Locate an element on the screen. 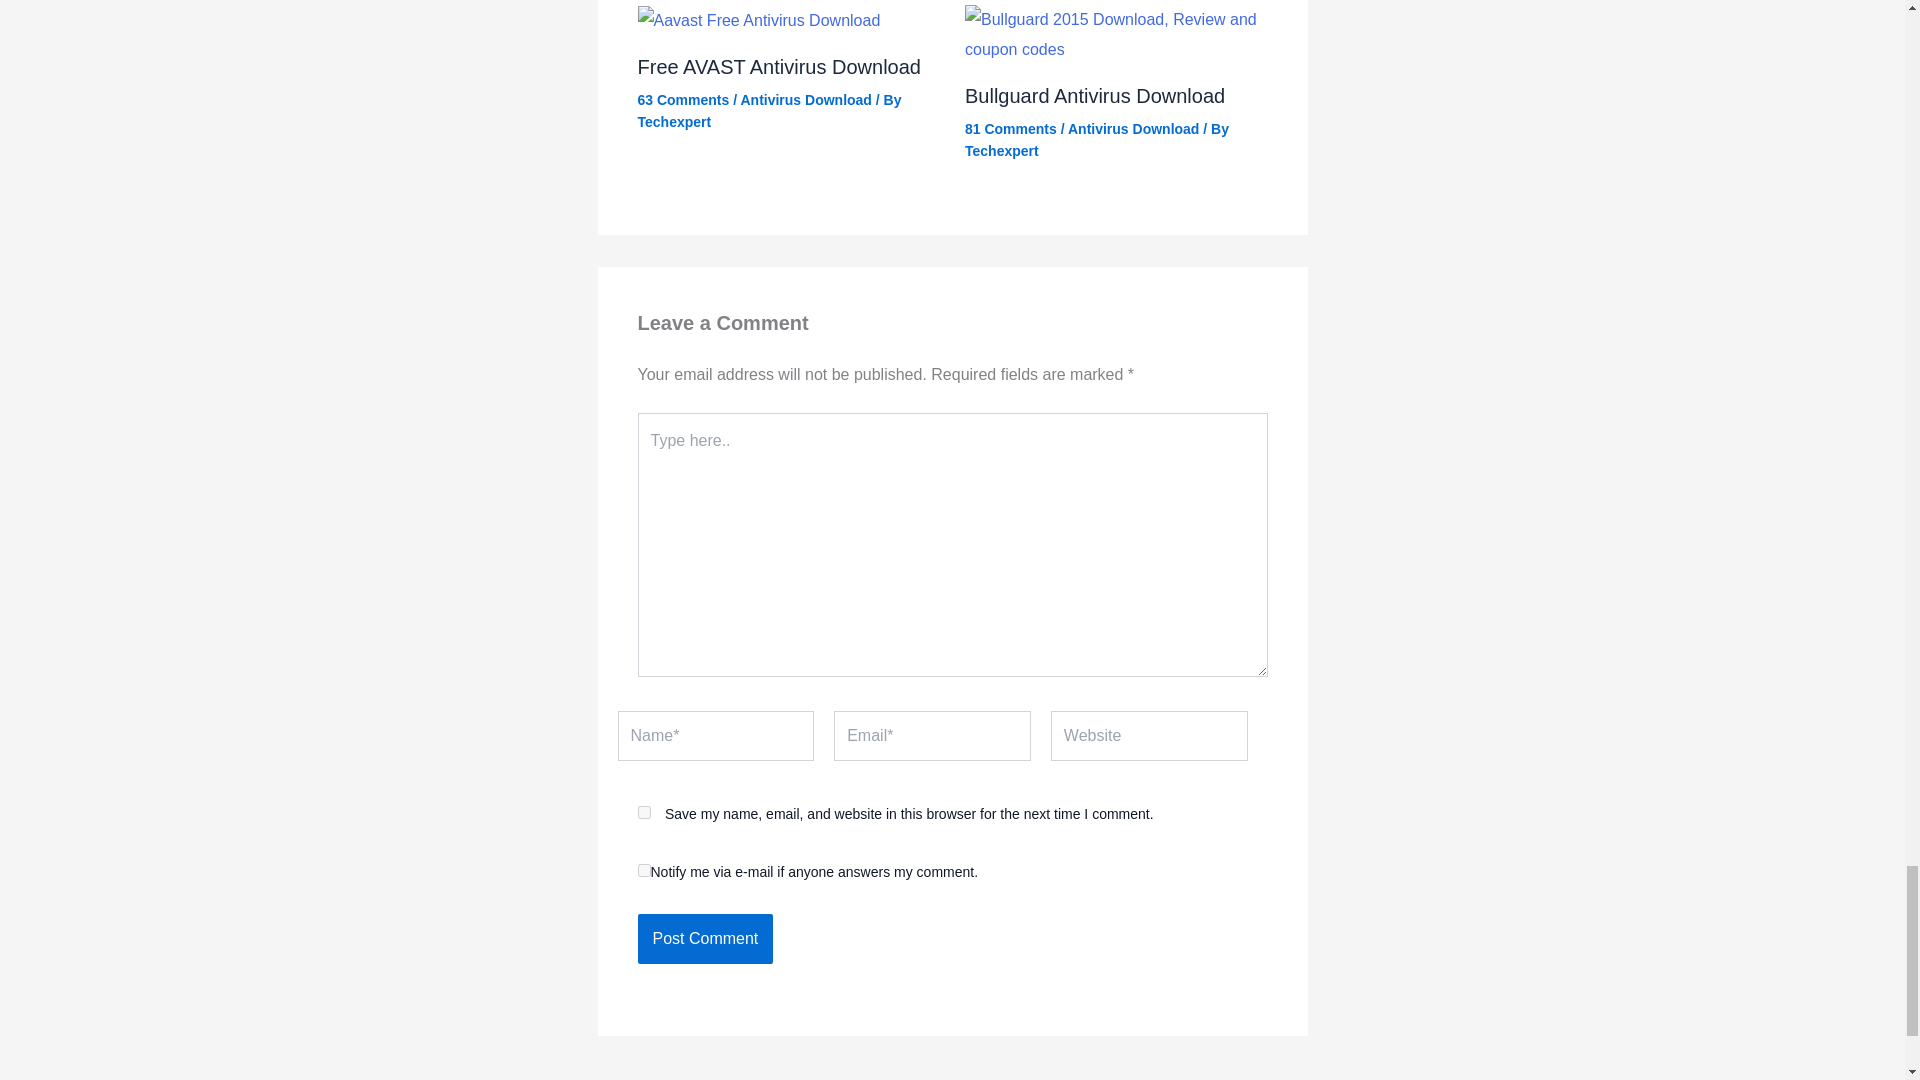 The height and width of the screenshot is (1080, 1920). View all posts by Techexpert is located at coordinates (674, 122).